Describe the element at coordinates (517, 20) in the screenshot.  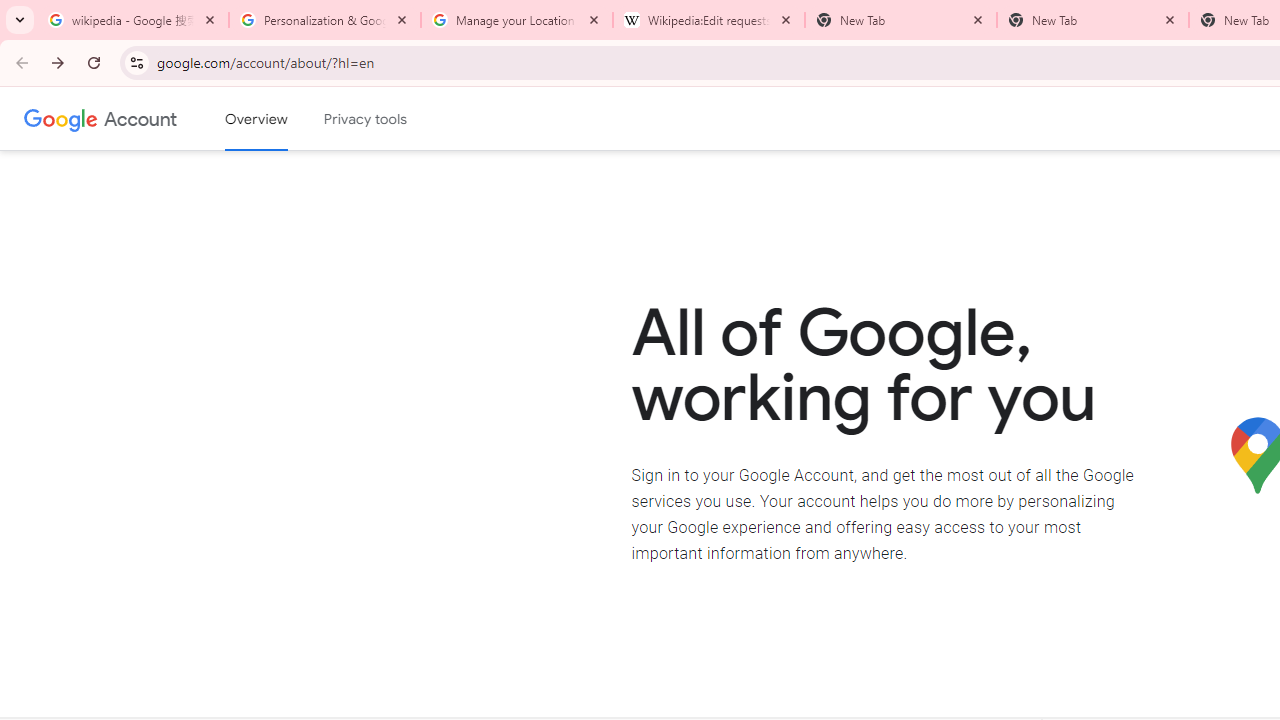
I see `Manage your Location History - Google Search Help` at that location.